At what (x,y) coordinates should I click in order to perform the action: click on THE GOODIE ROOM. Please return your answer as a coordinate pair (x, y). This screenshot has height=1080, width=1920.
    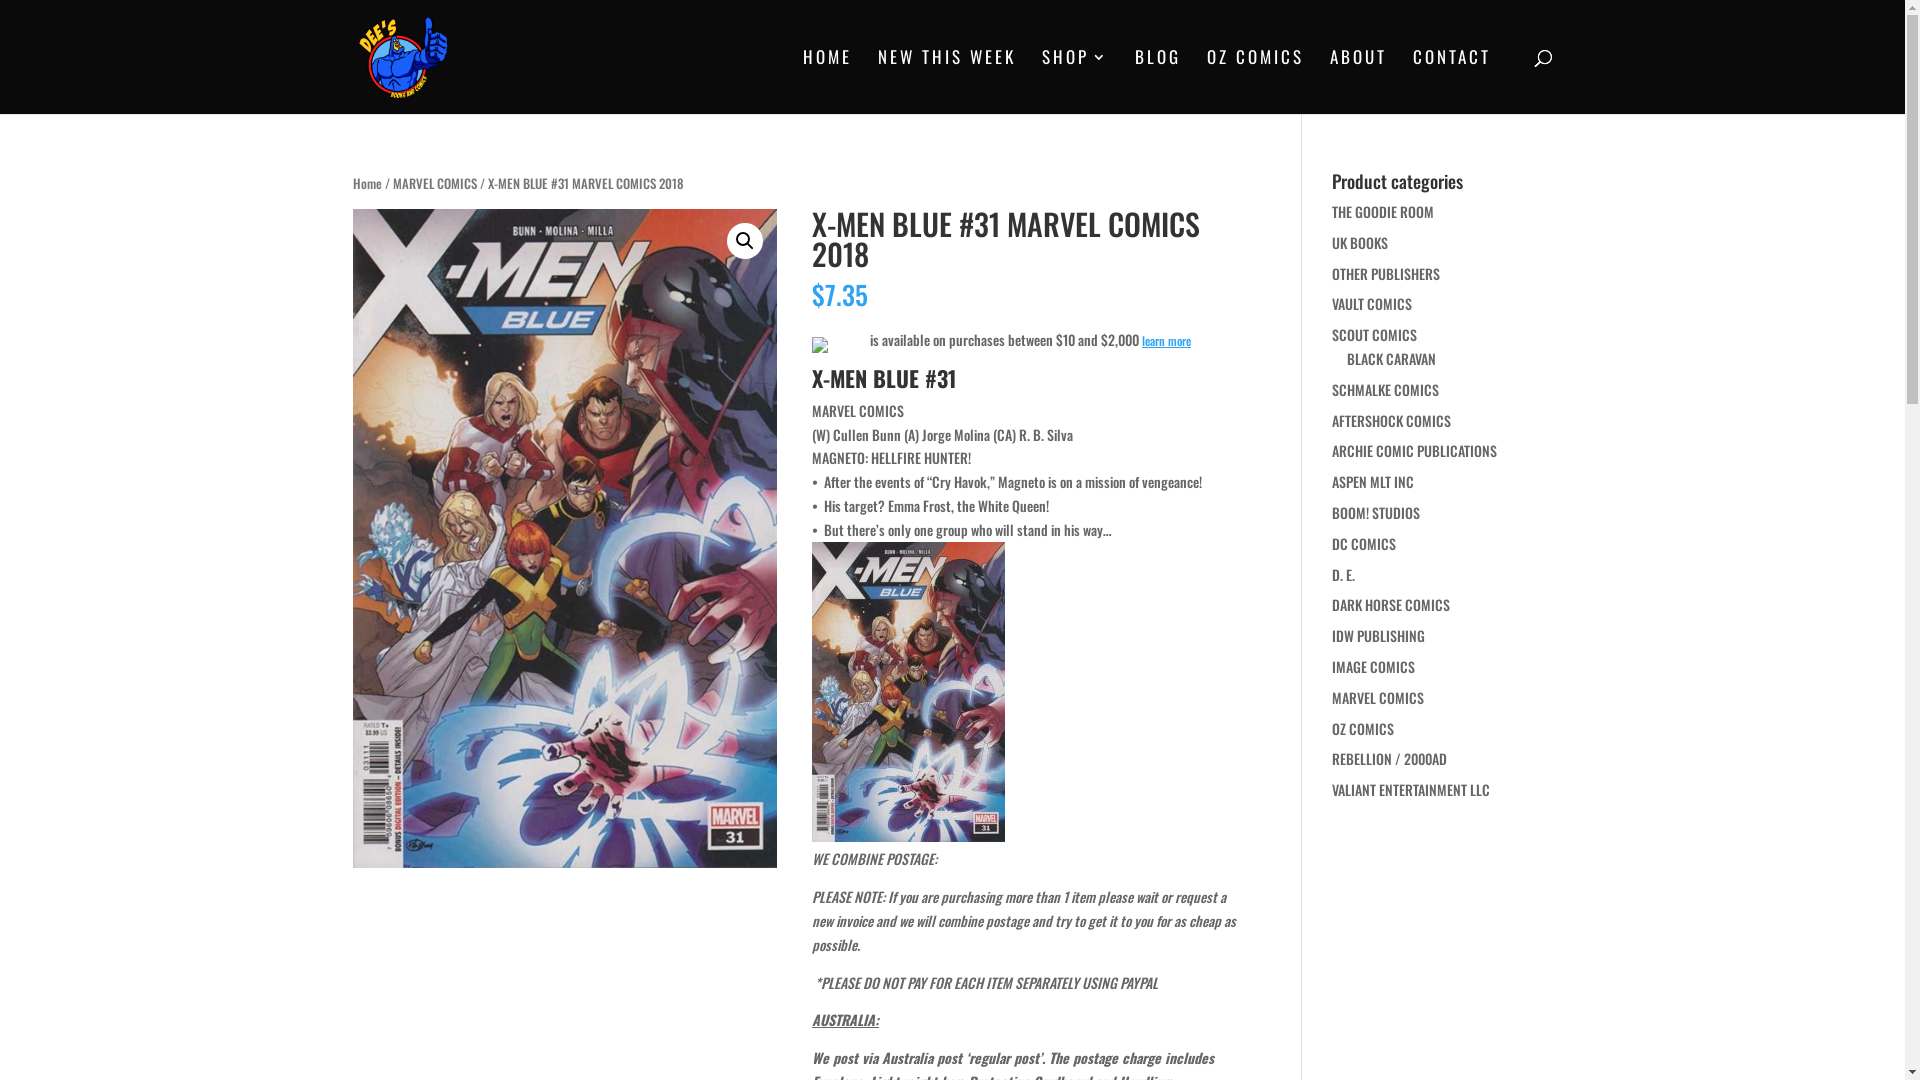
    Looking at the image, I should click on (1383, 212).